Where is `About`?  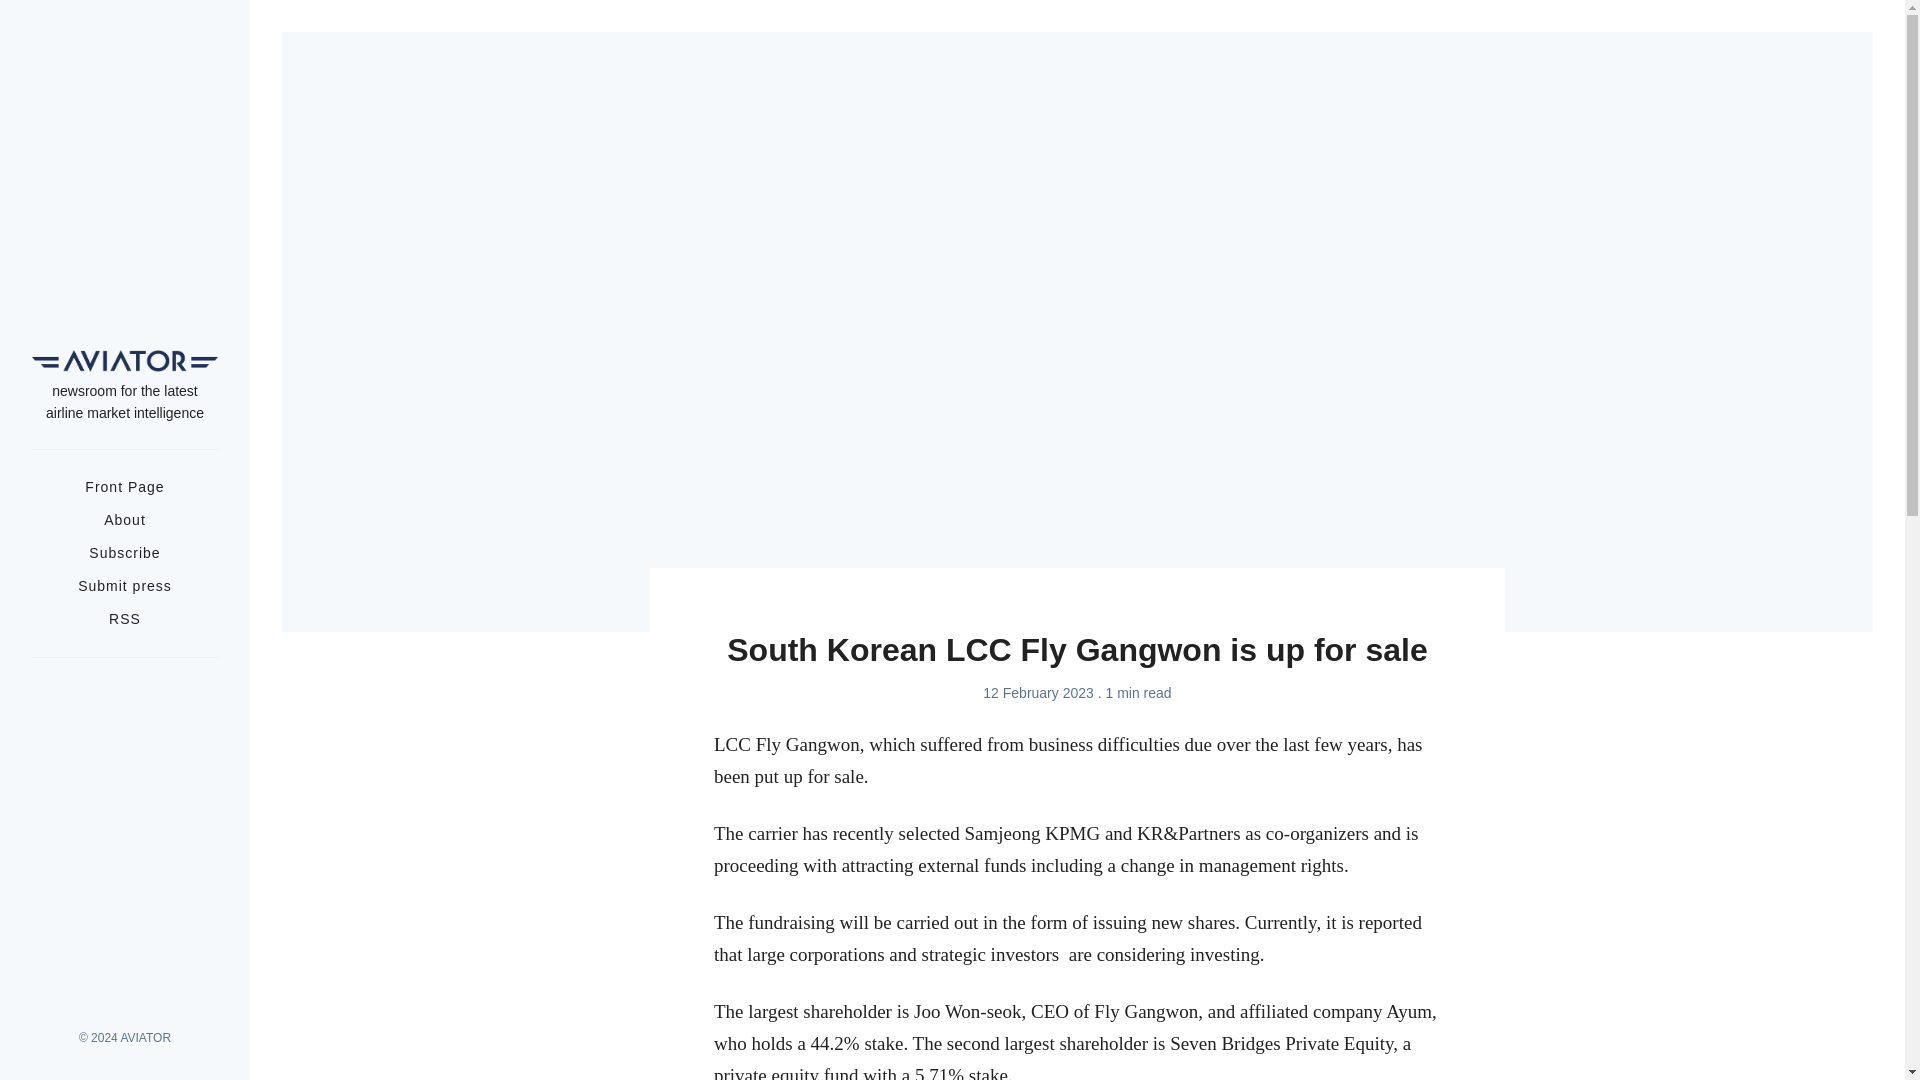 About is located at coordinates (124, 520).